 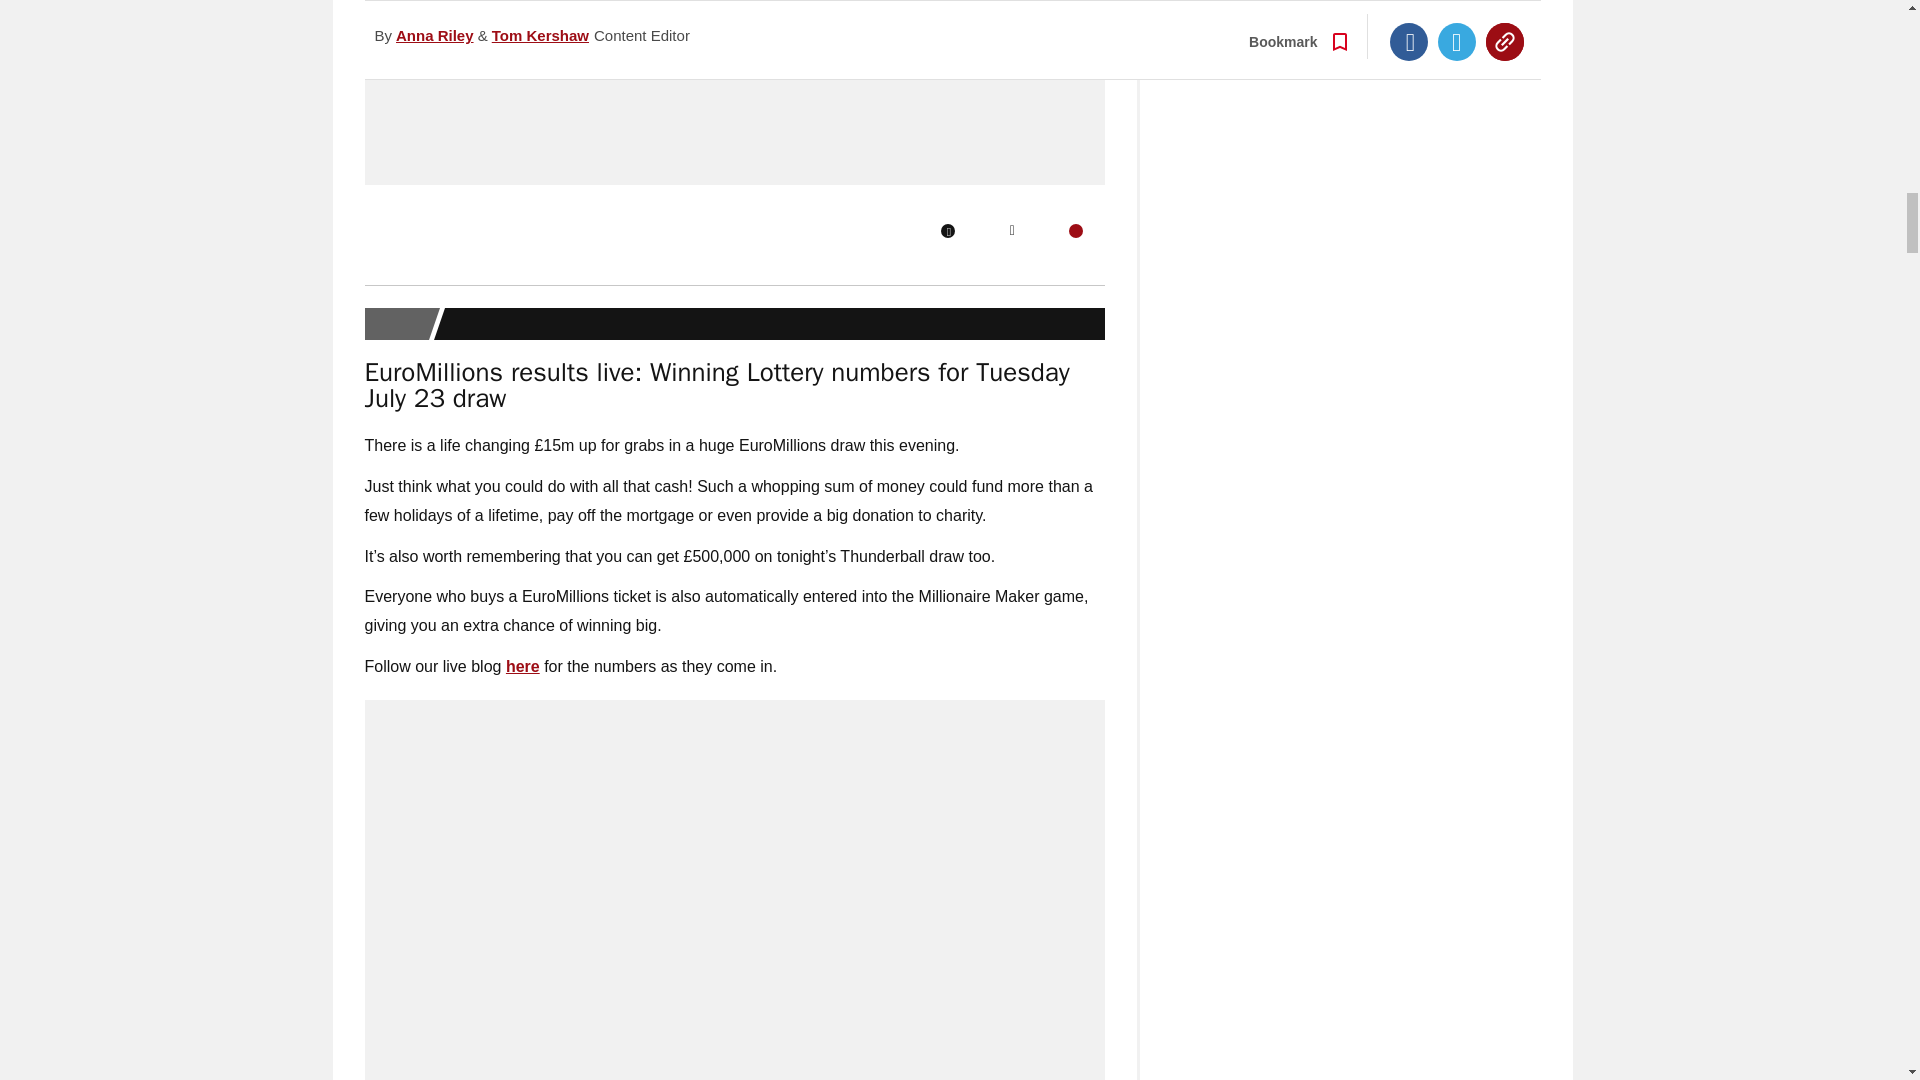 I want to click on Facebook, so click(x=947, y=230).